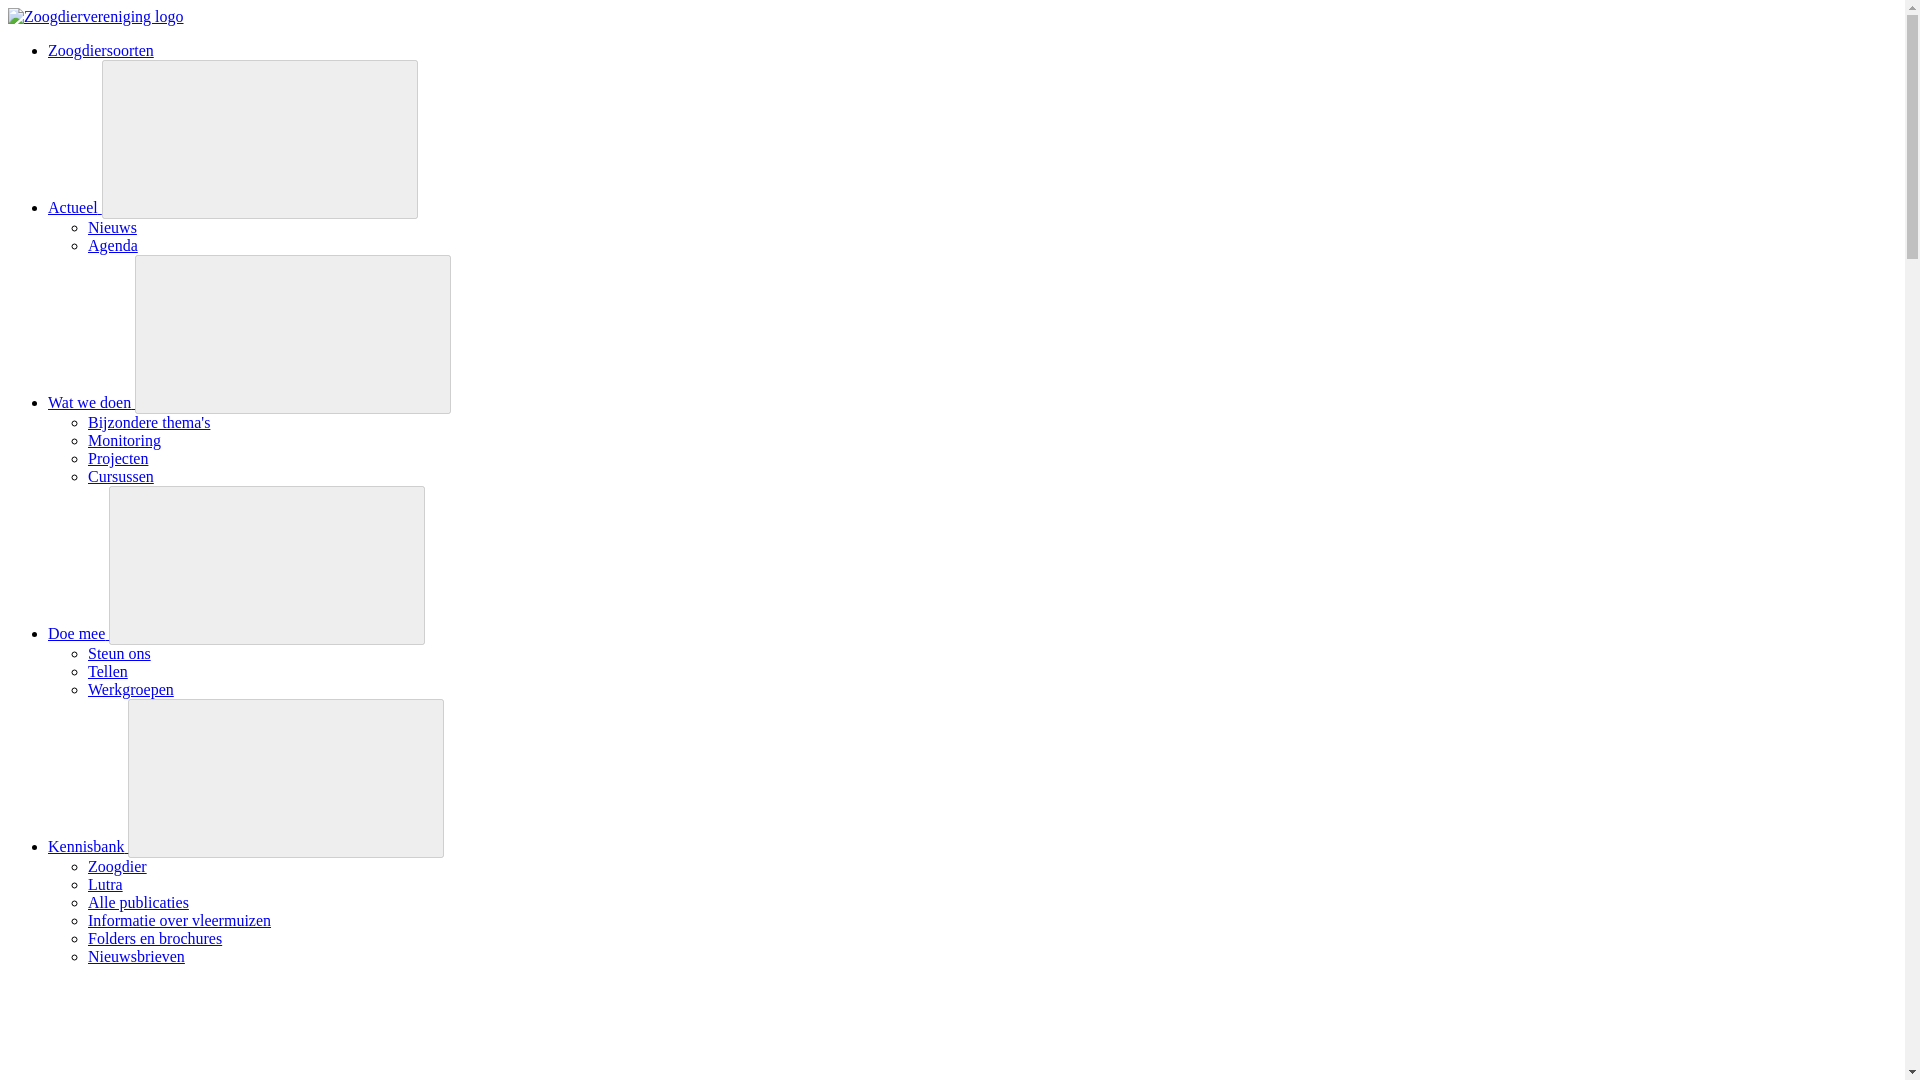 The height and width of the screenshot is (1080, 1920). What do you see at coordinates (120, 653) in the screenshot?
I see `Steun ons` at bounding box center [120, 653].